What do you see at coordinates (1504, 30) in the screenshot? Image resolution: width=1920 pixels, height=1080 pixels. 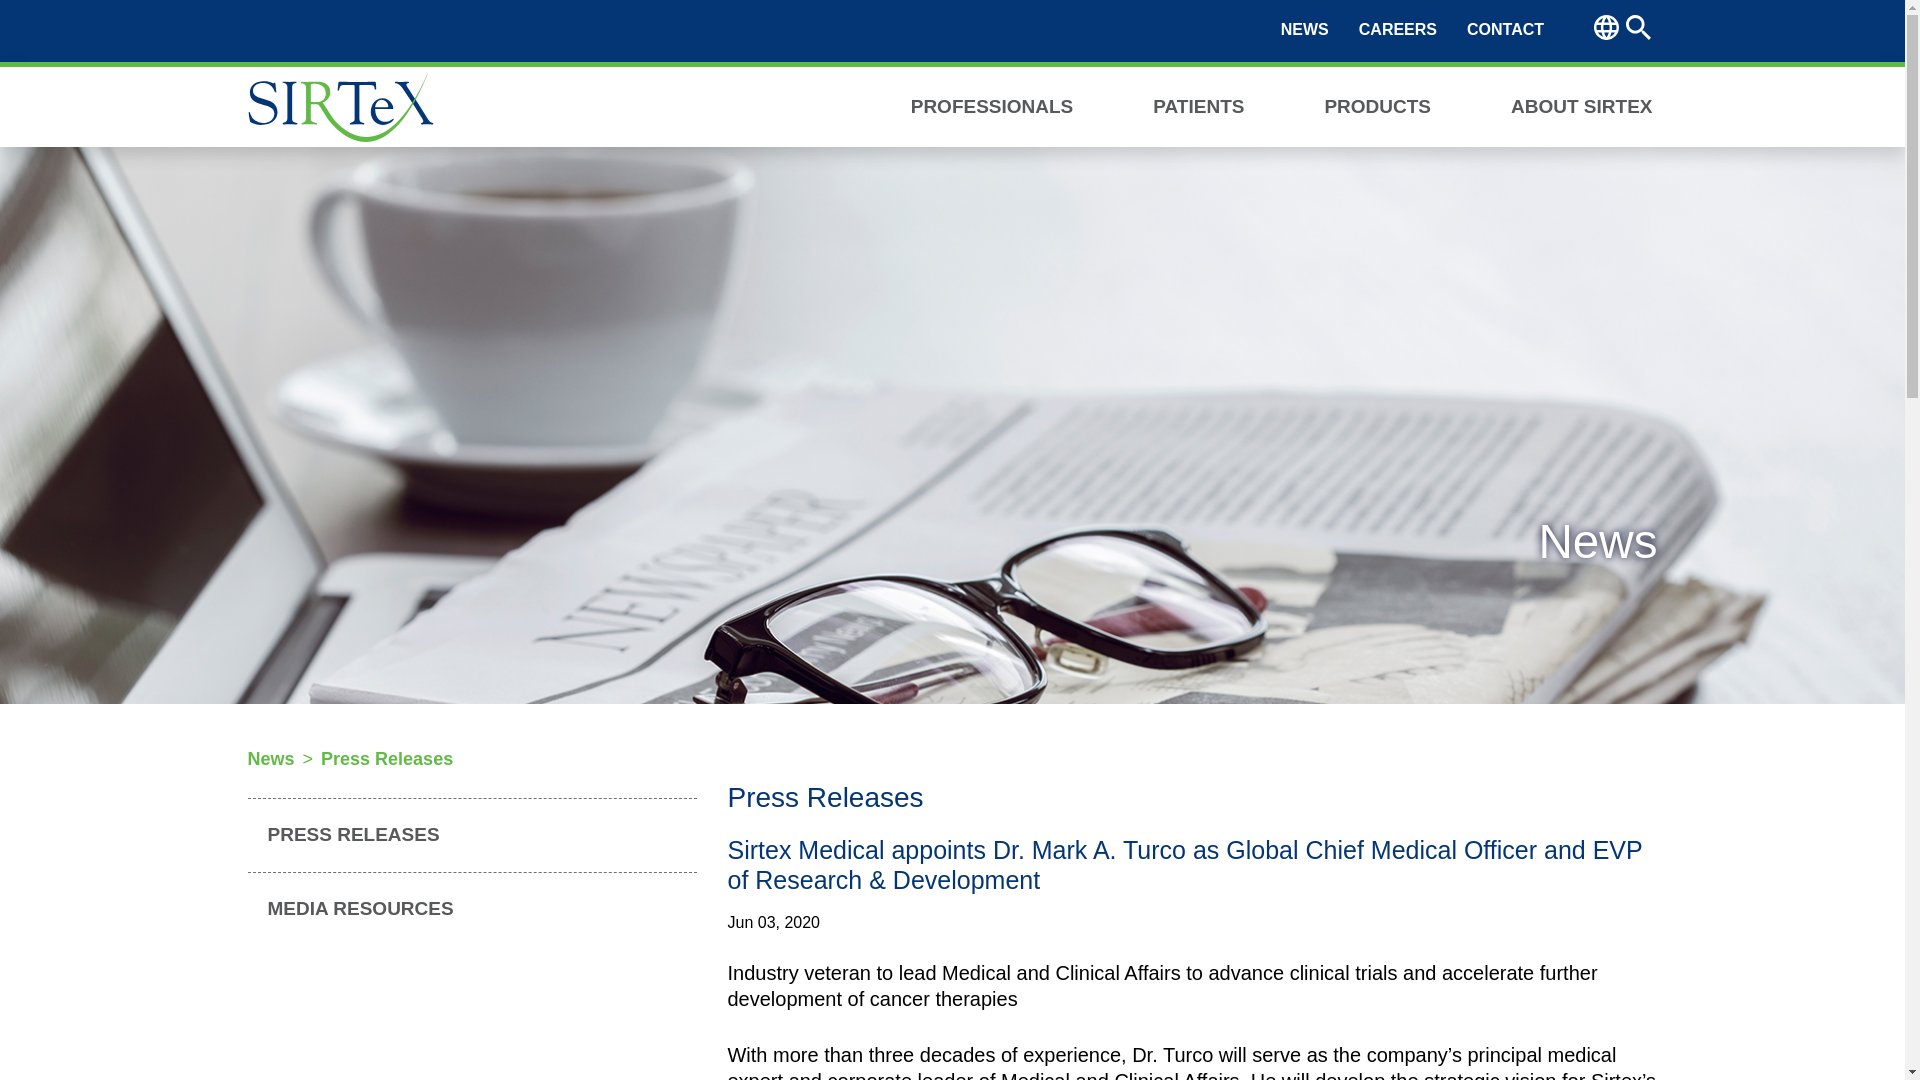 I see `CONTACT` at bounding box center [1504, 30].